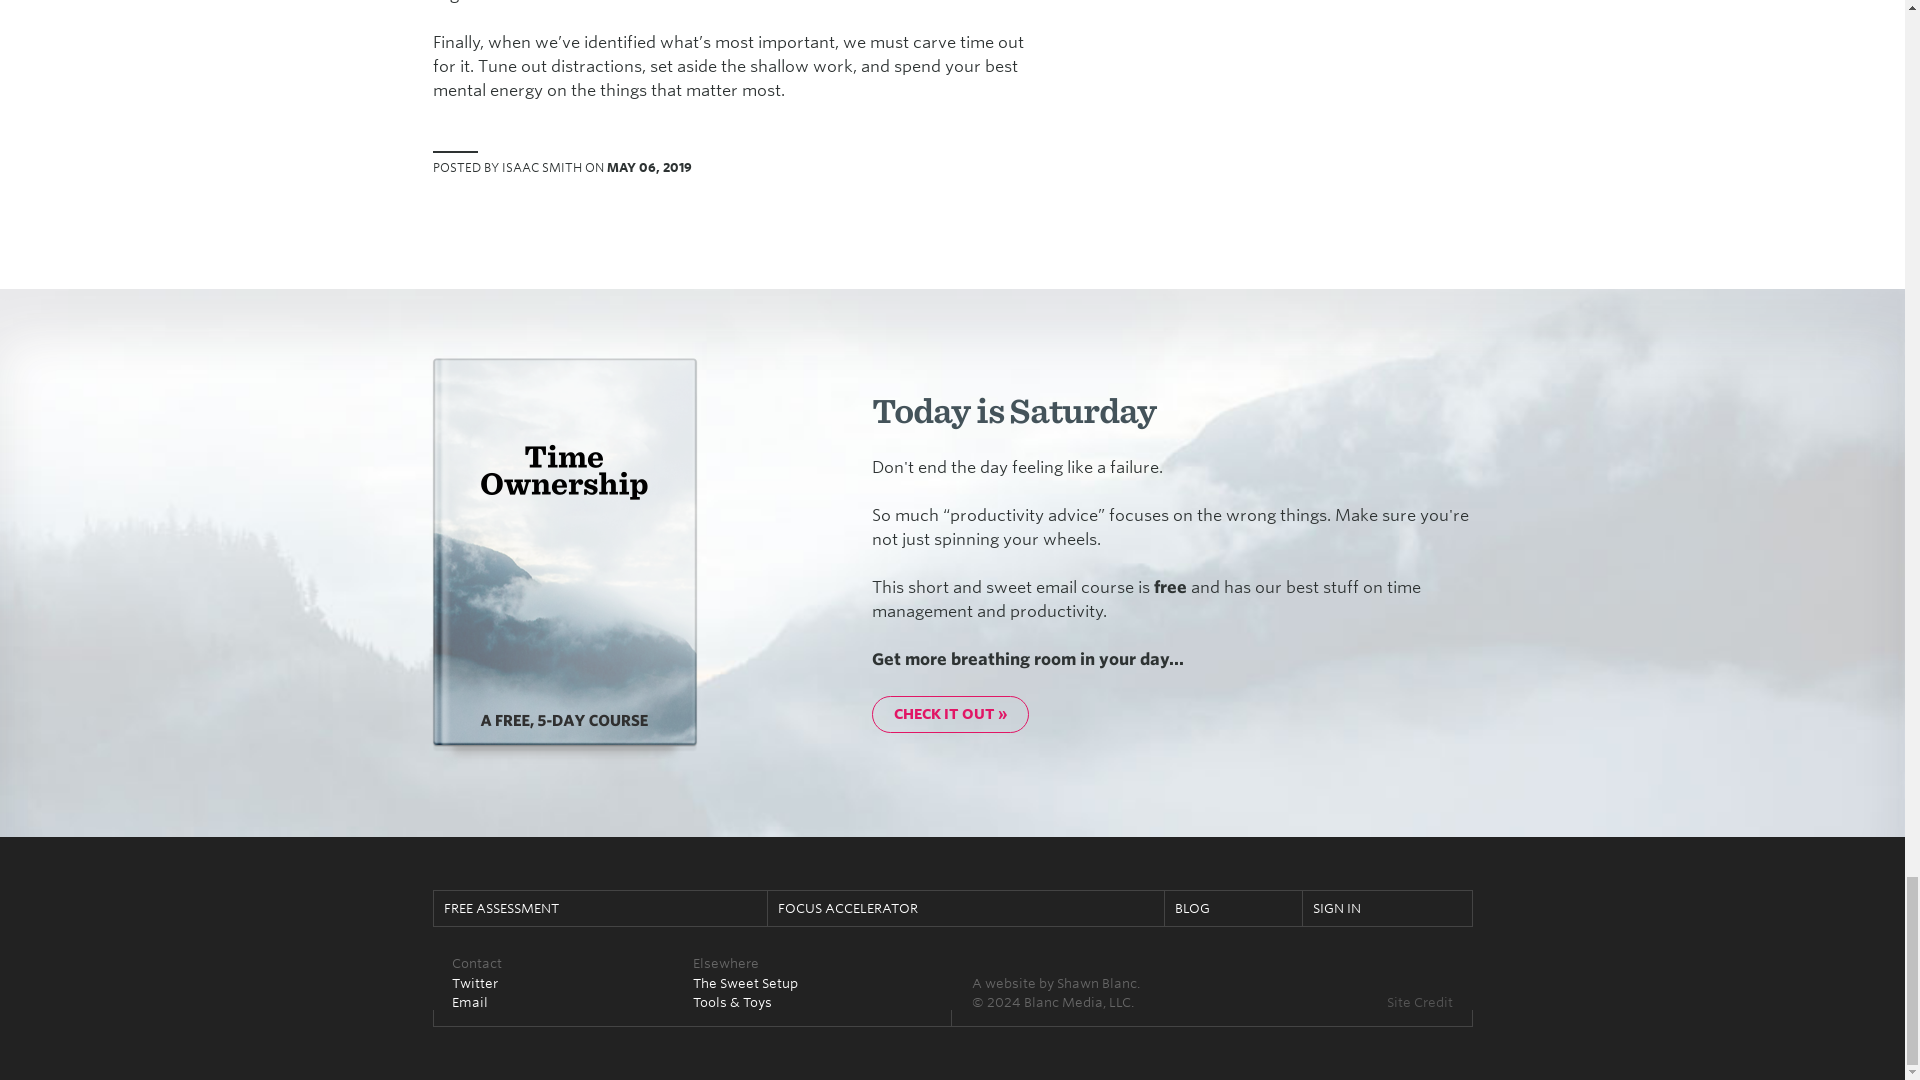 This screenshot has height=1080, width=1920. Describe the element at coordinates (1388, 908) in the screenshot. I see `SIGN IN` at that location.